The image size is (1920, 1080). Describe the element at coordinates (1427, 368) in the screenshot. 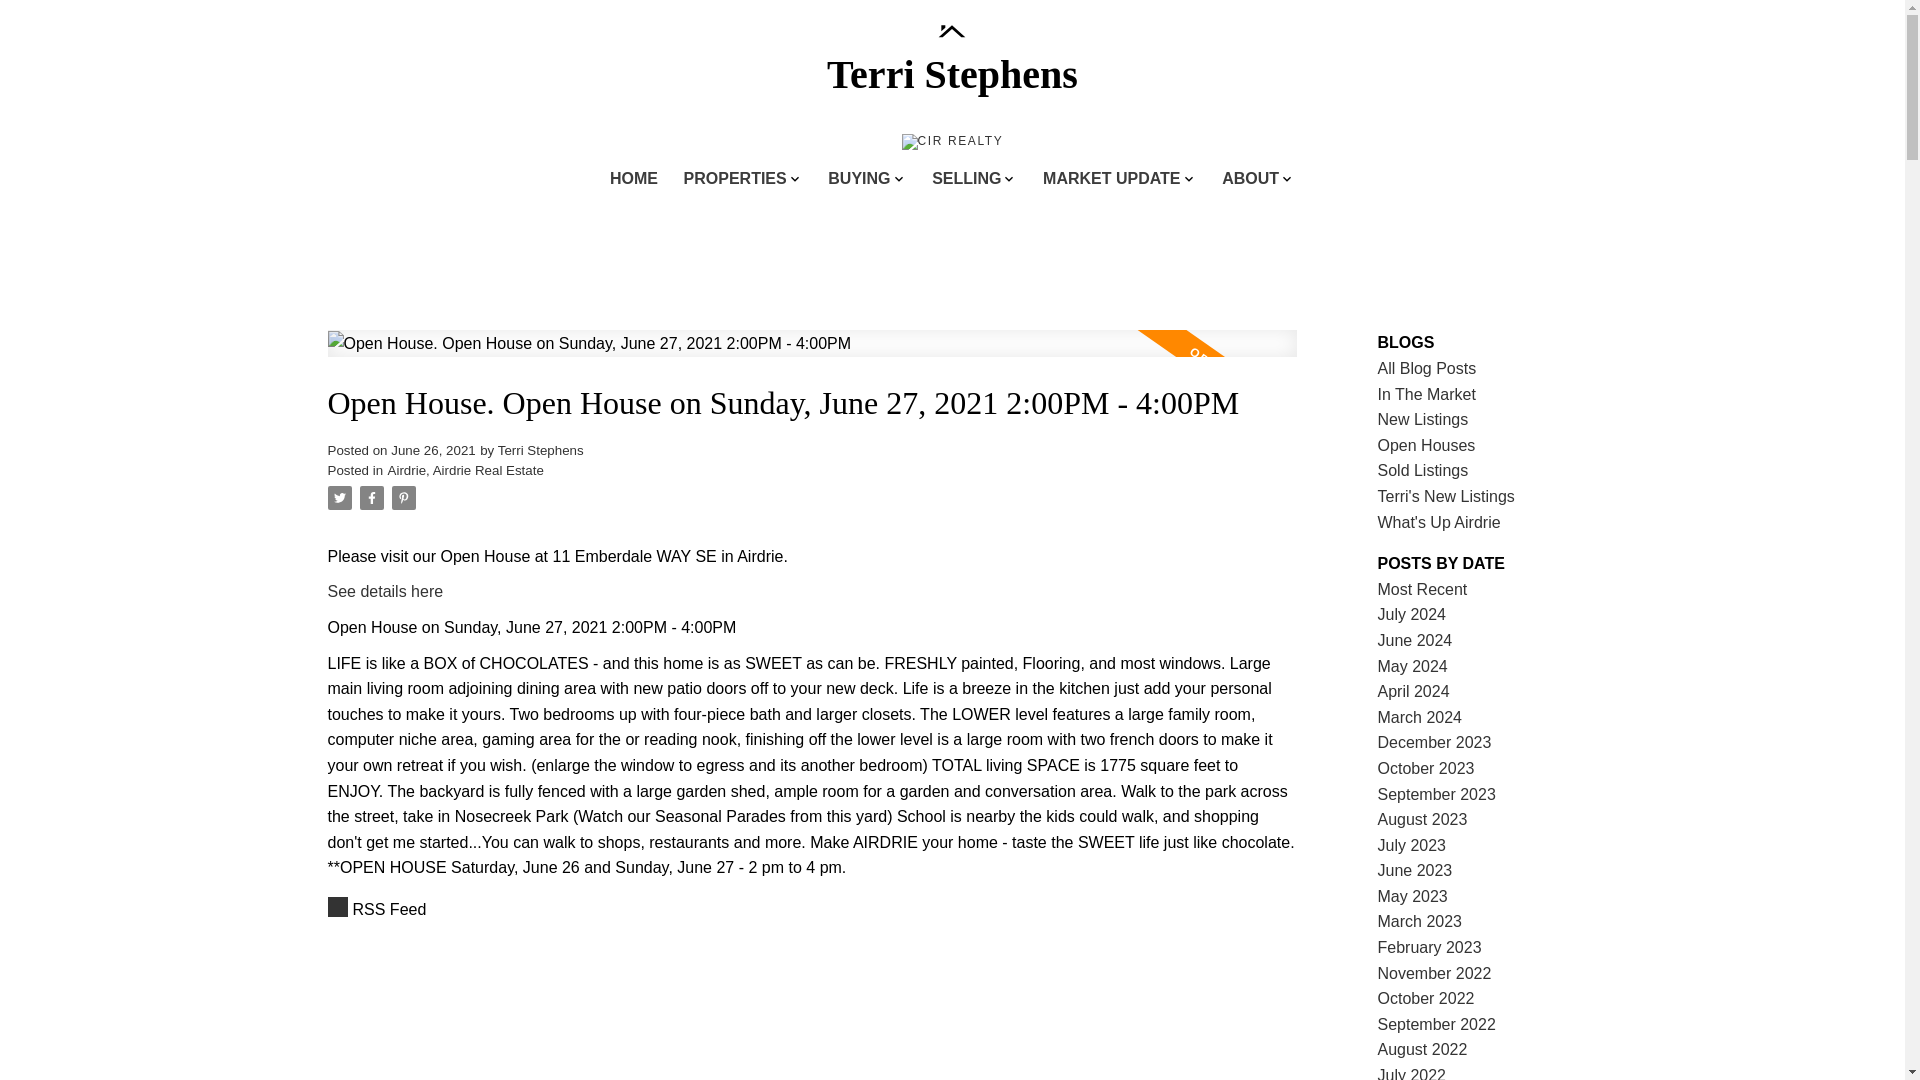

I see `All Blog Posts` at that location.